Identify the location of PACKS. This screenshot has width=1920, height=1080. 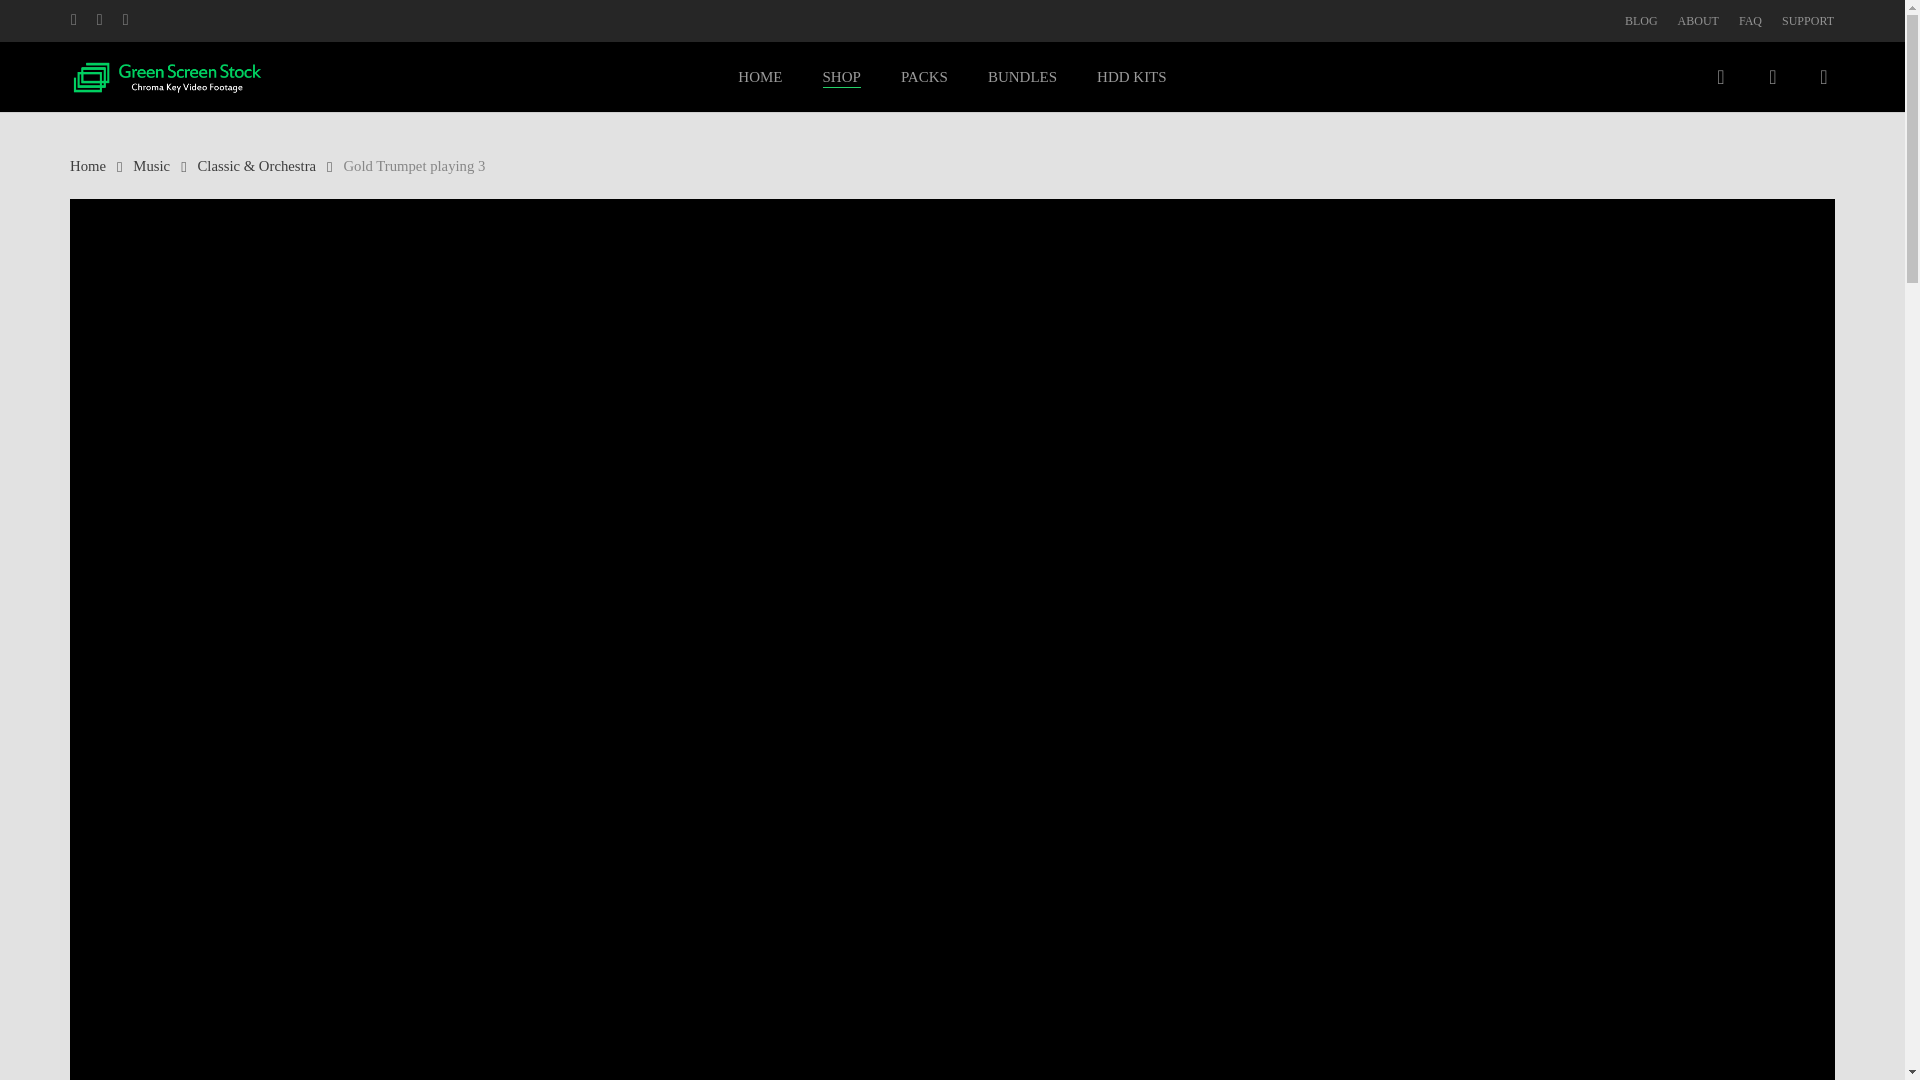
(924, 77).